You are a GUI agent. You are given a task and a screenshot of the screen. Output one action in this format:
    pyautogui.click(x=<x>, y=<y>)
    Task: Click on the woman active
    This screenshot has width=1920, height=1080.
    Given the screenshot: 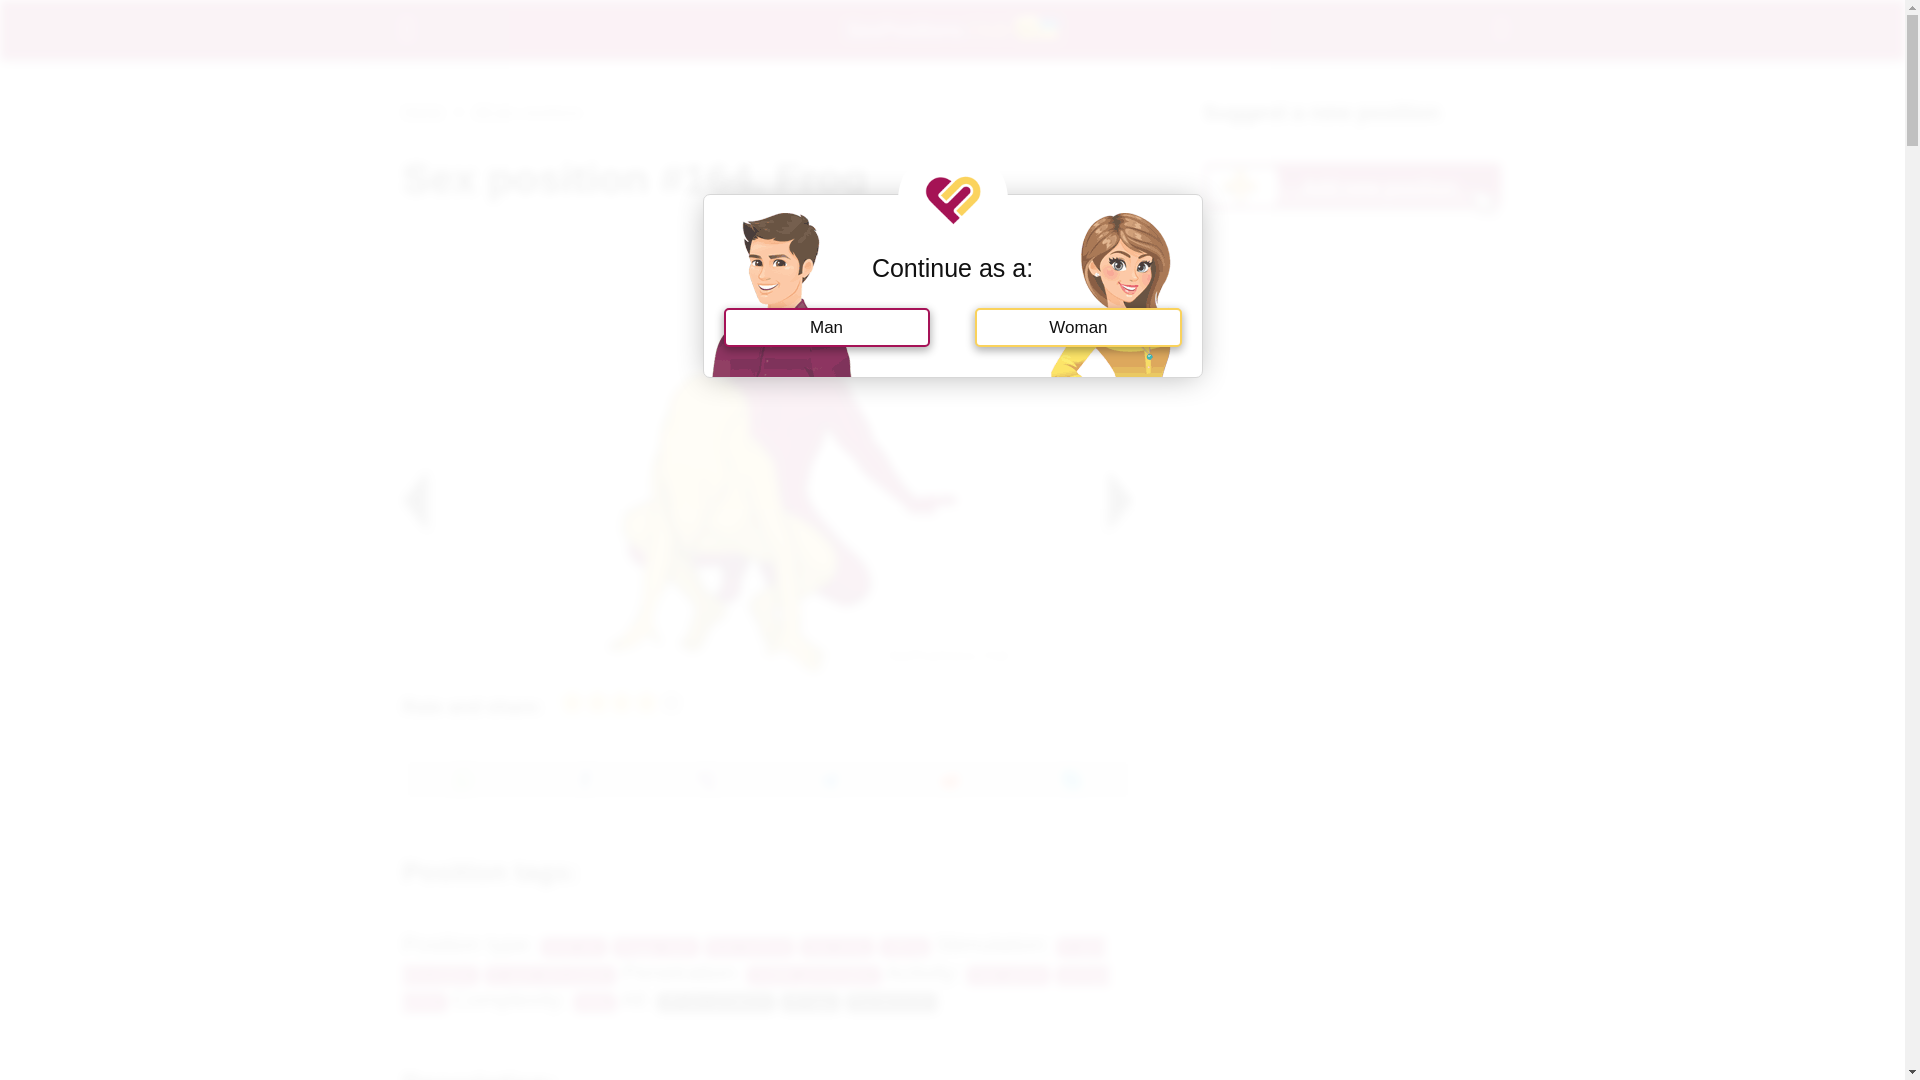 What is the action you would take?
    pyautogui.click(x=755, y=989)
    